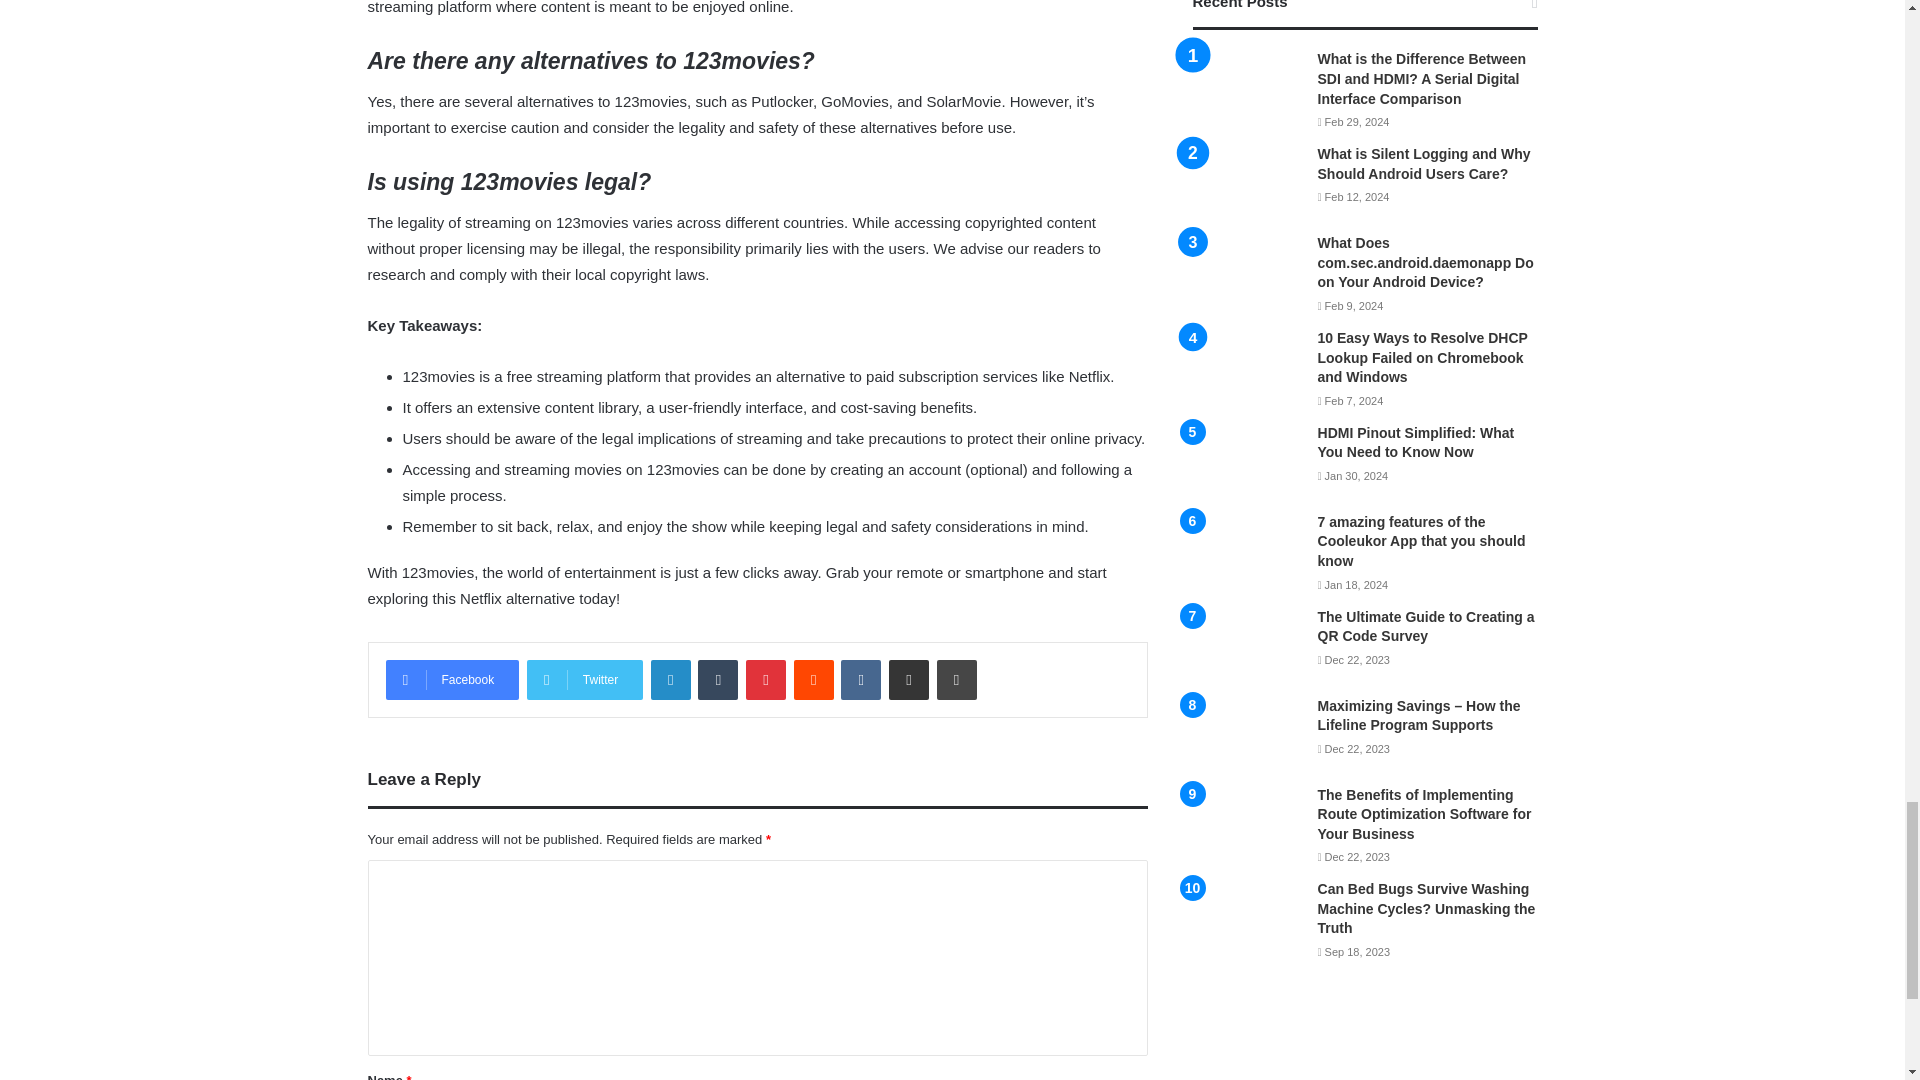 The width and height of the screenshot is (1920, 1080). I want to click on Print, so click(956, 679).